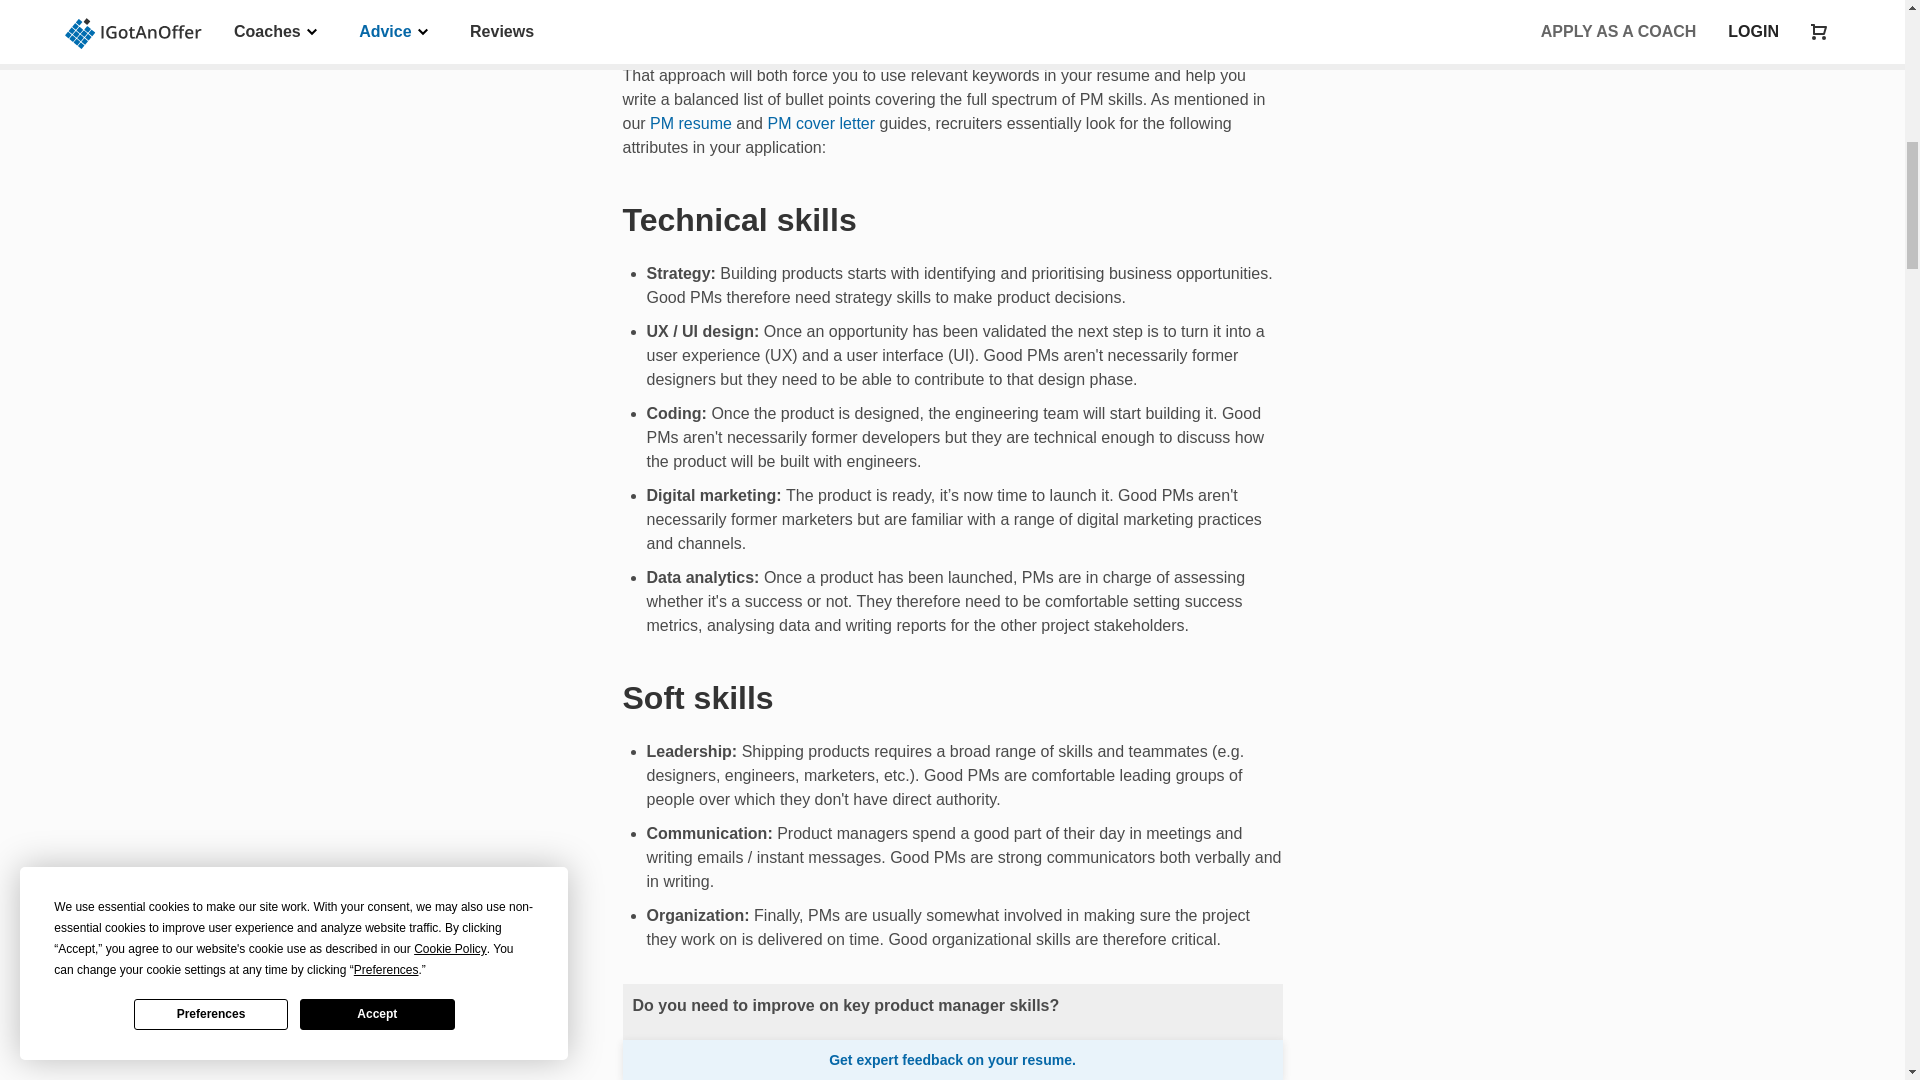 This screenshot has height=1080, width=1920. What do you see at coordinates (690, 122) in the screenshot?
I see `Product manager resume` at bounding box center [690, 122].